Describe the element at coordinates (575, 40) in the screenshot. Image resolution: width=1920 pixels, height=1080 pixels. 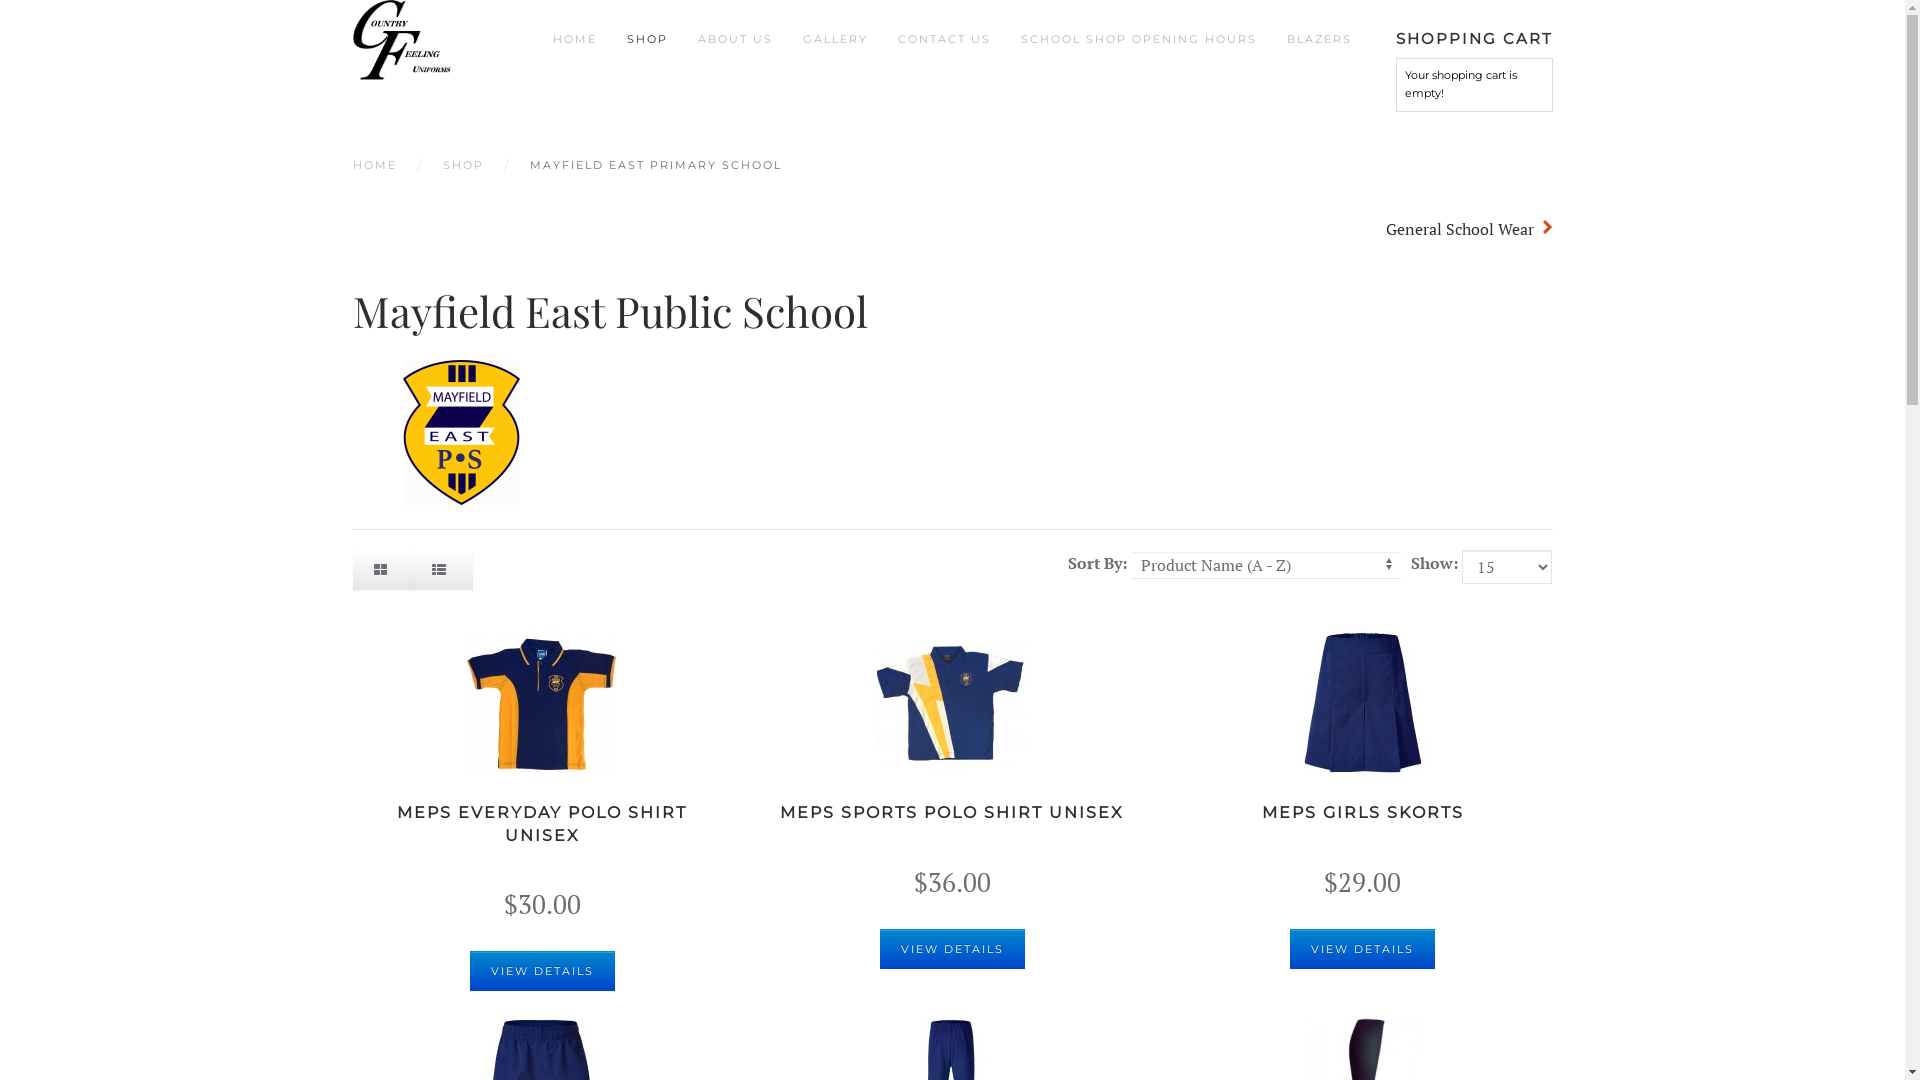
I see `HOME` at that location.